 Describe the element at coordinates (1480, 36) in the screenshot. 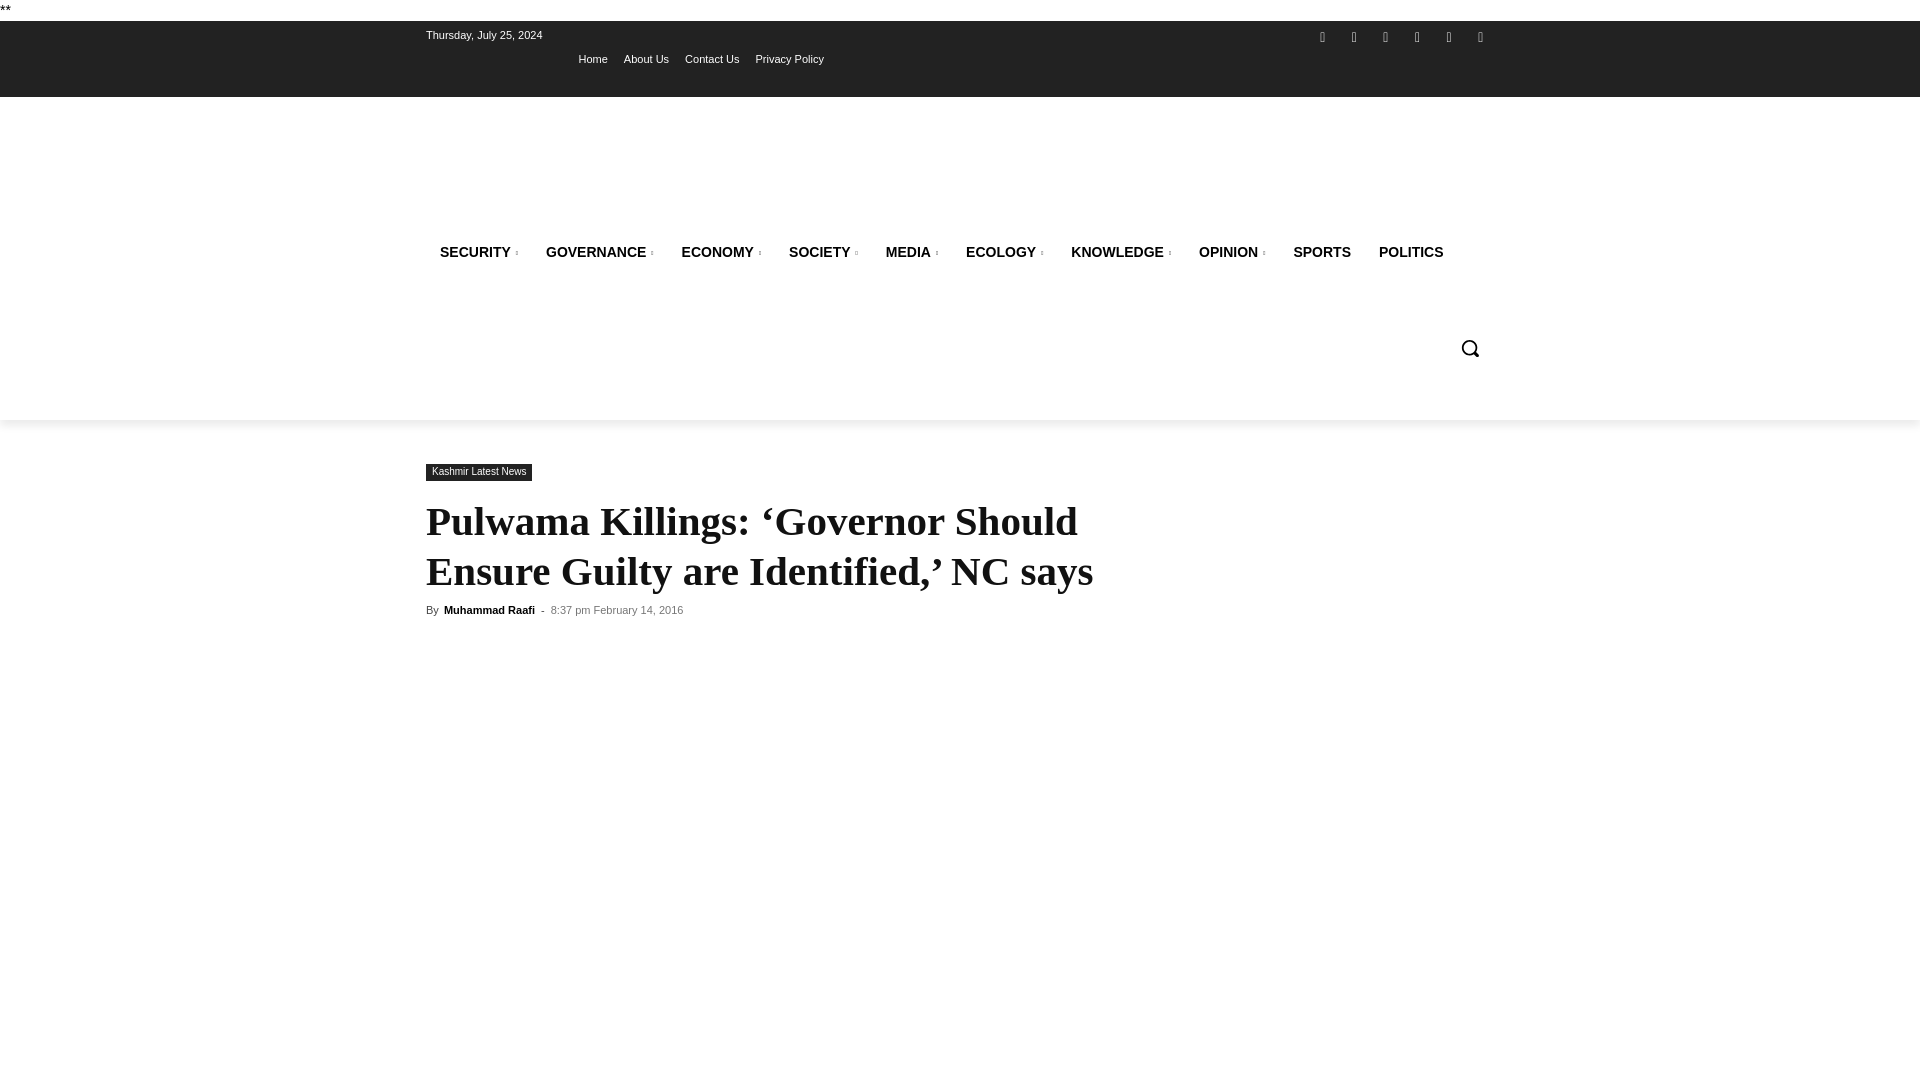

I see `Youtube` at that location.